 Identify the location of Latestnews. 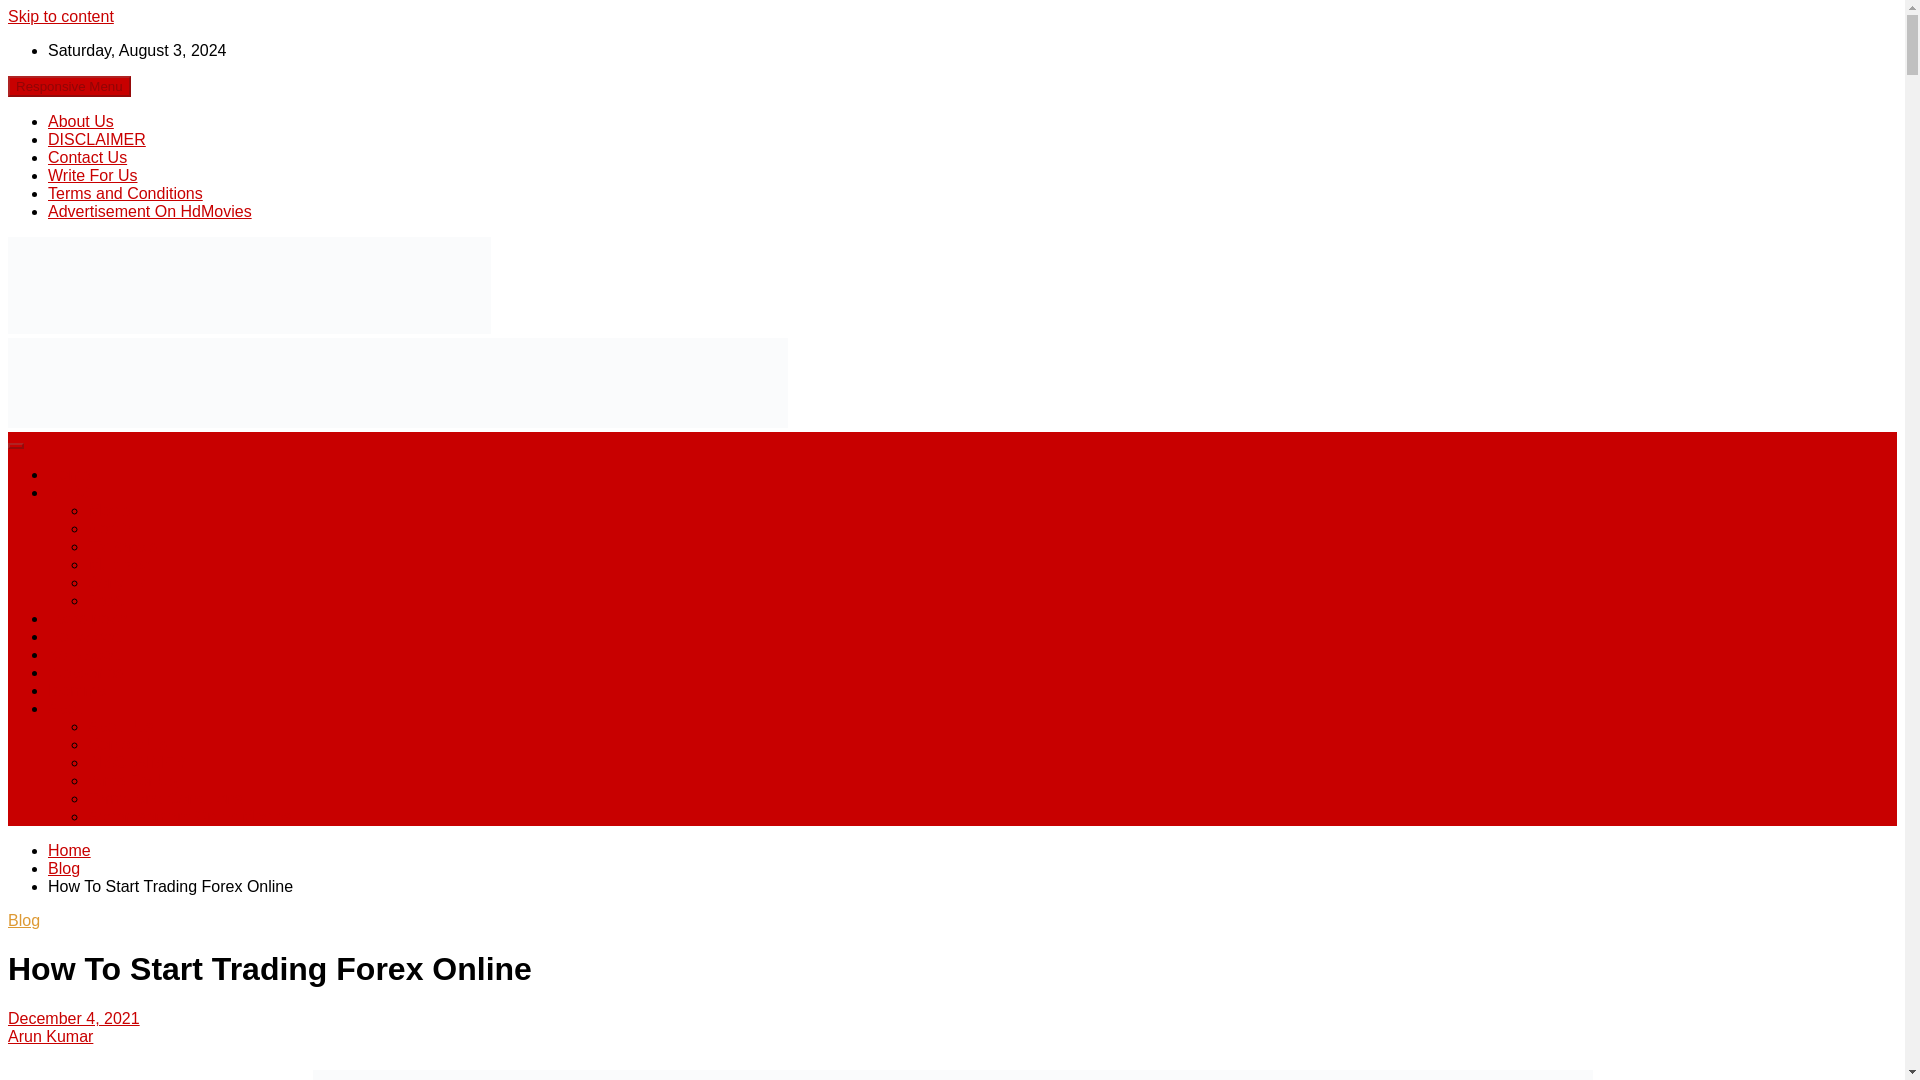
(88, 618).